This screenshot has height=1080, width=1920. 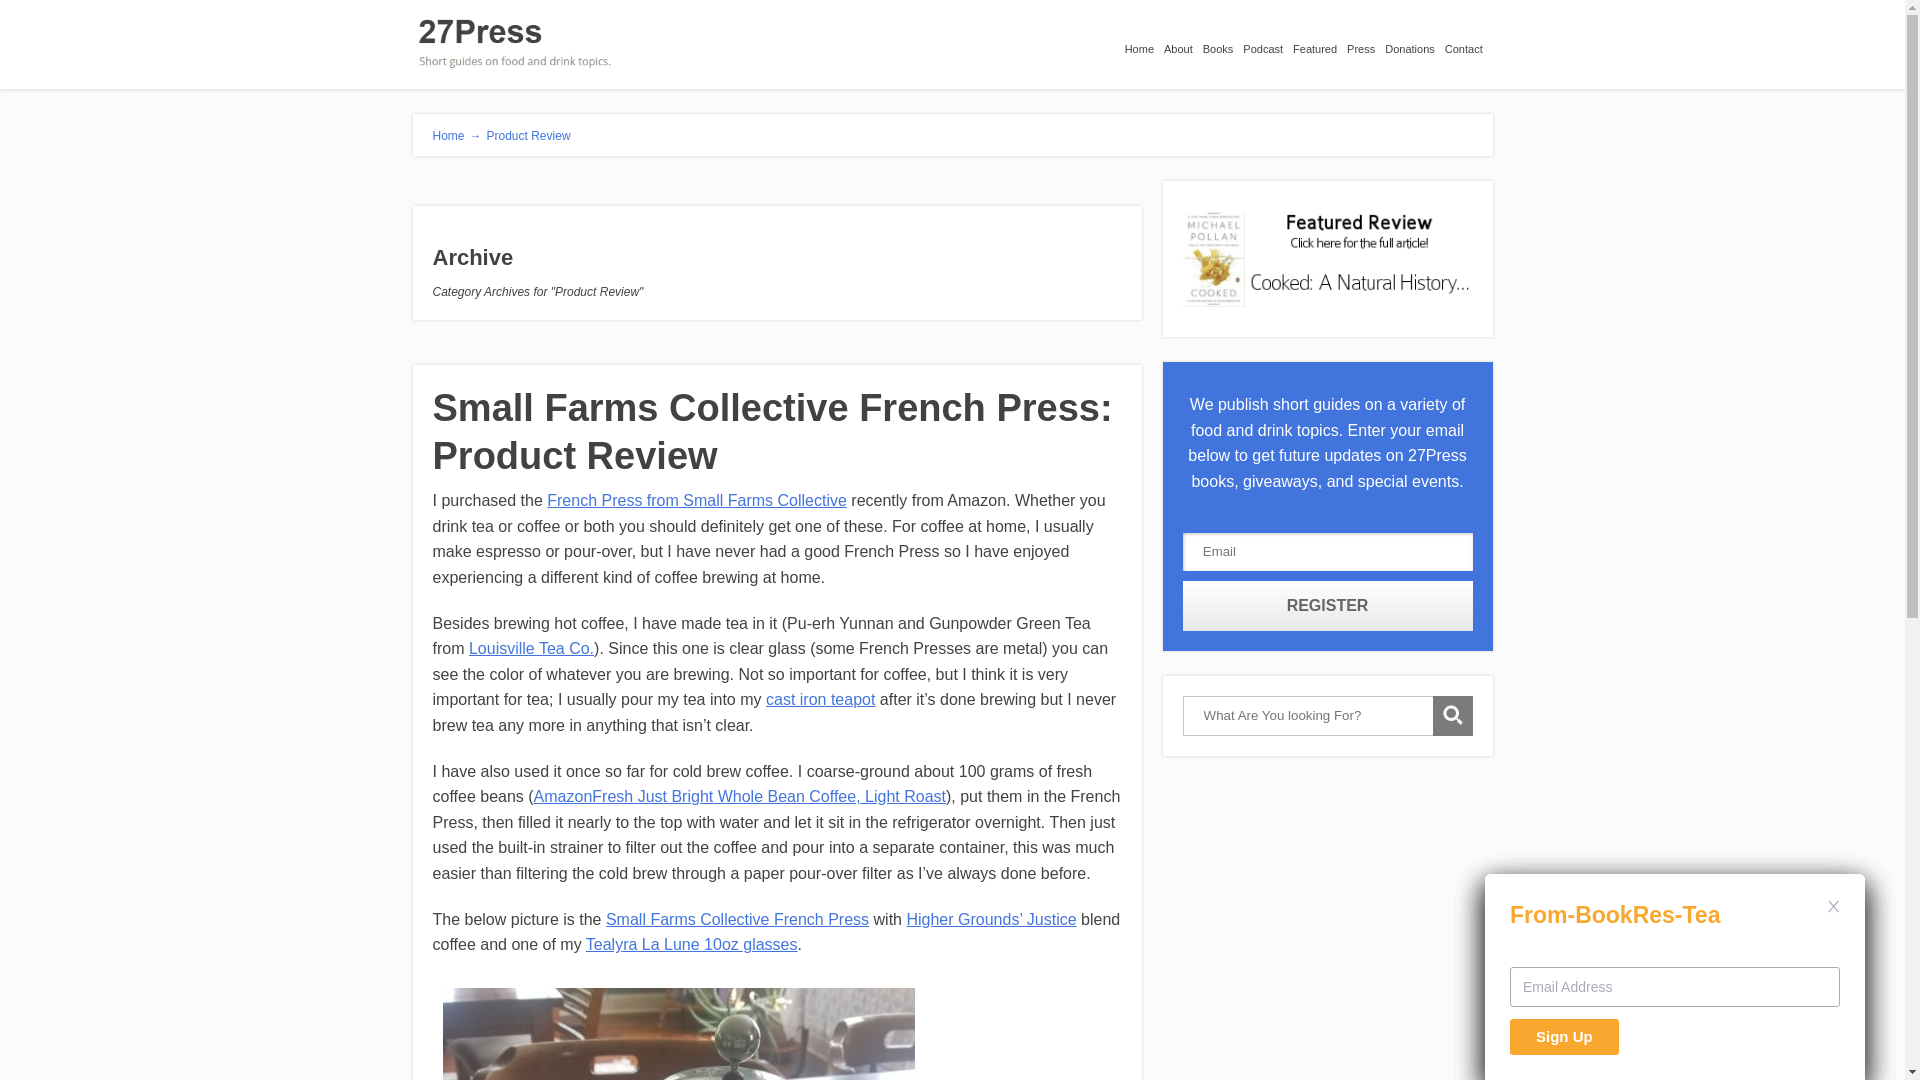 I want to click on Small Farms Collective French Press: Product Review, so click(x=772, y=432).